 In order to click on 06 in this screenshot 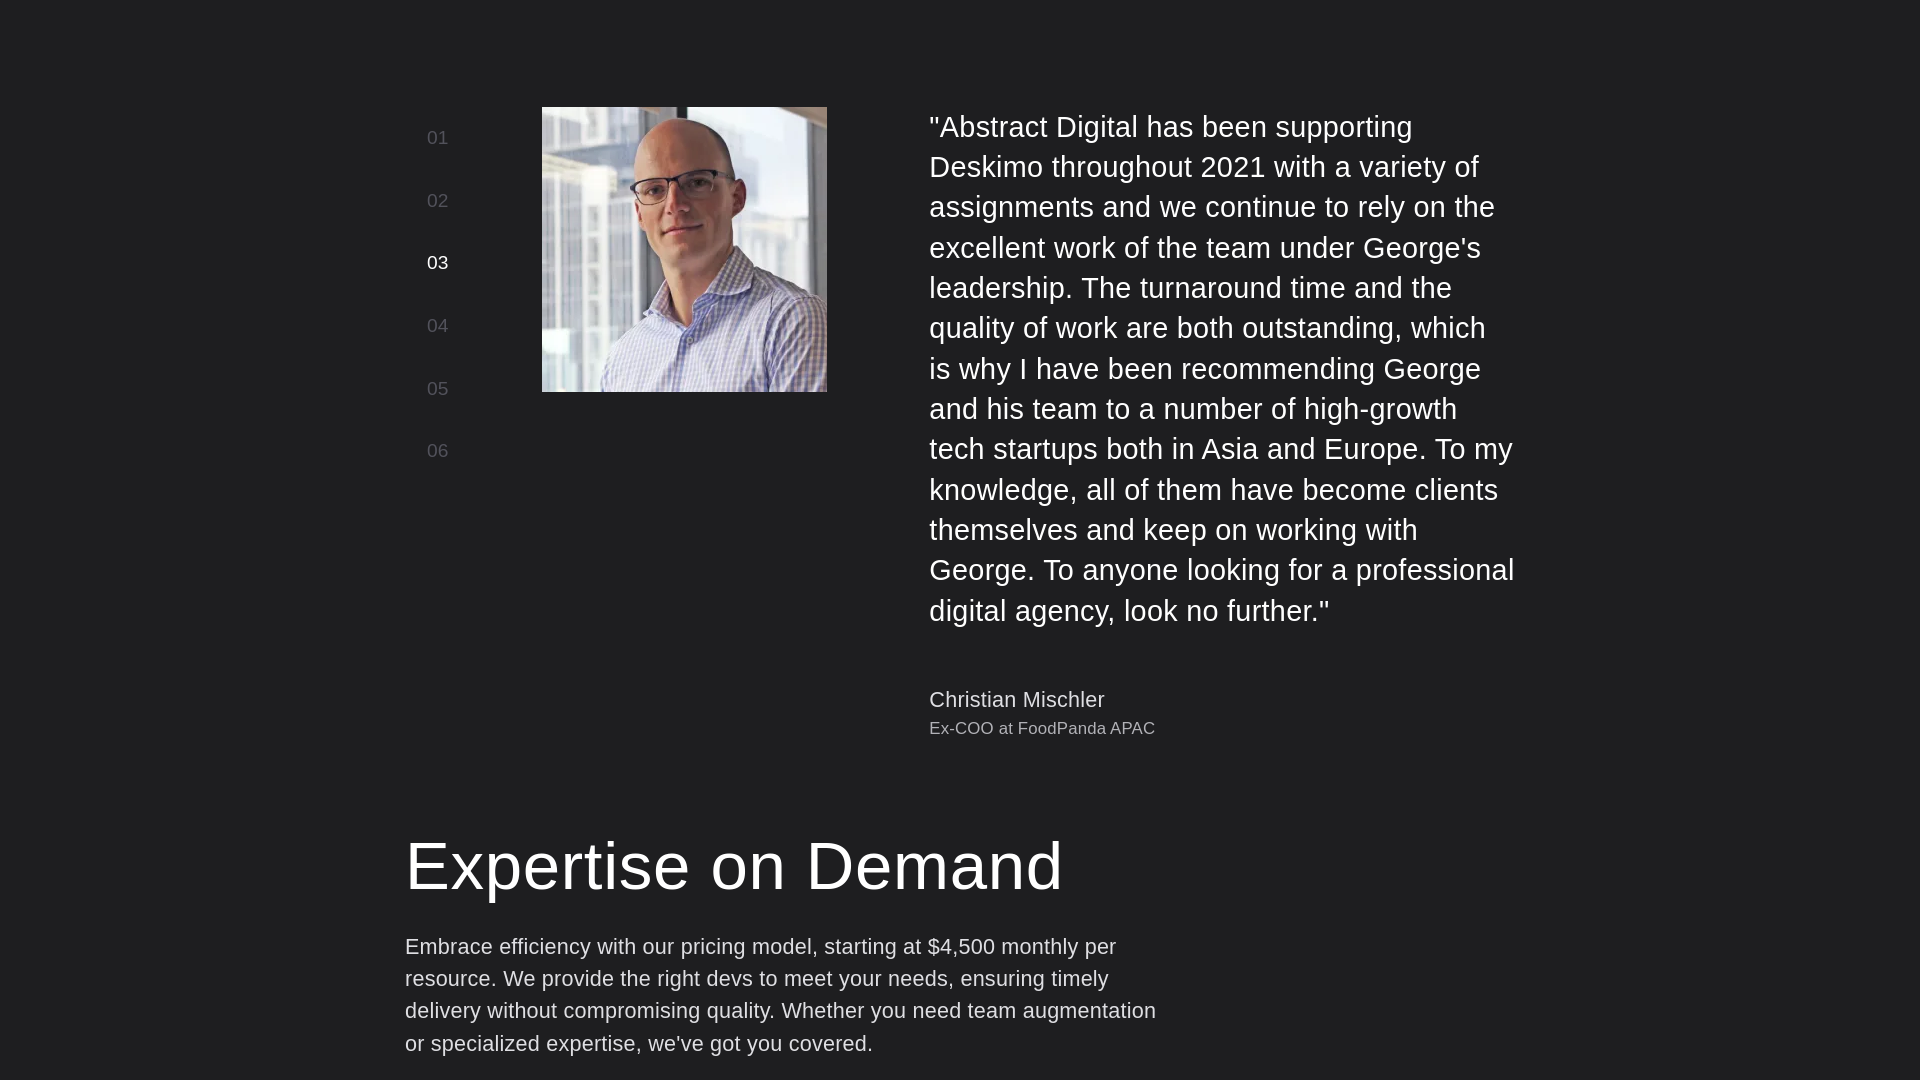, I will do `click(438, 451)`.